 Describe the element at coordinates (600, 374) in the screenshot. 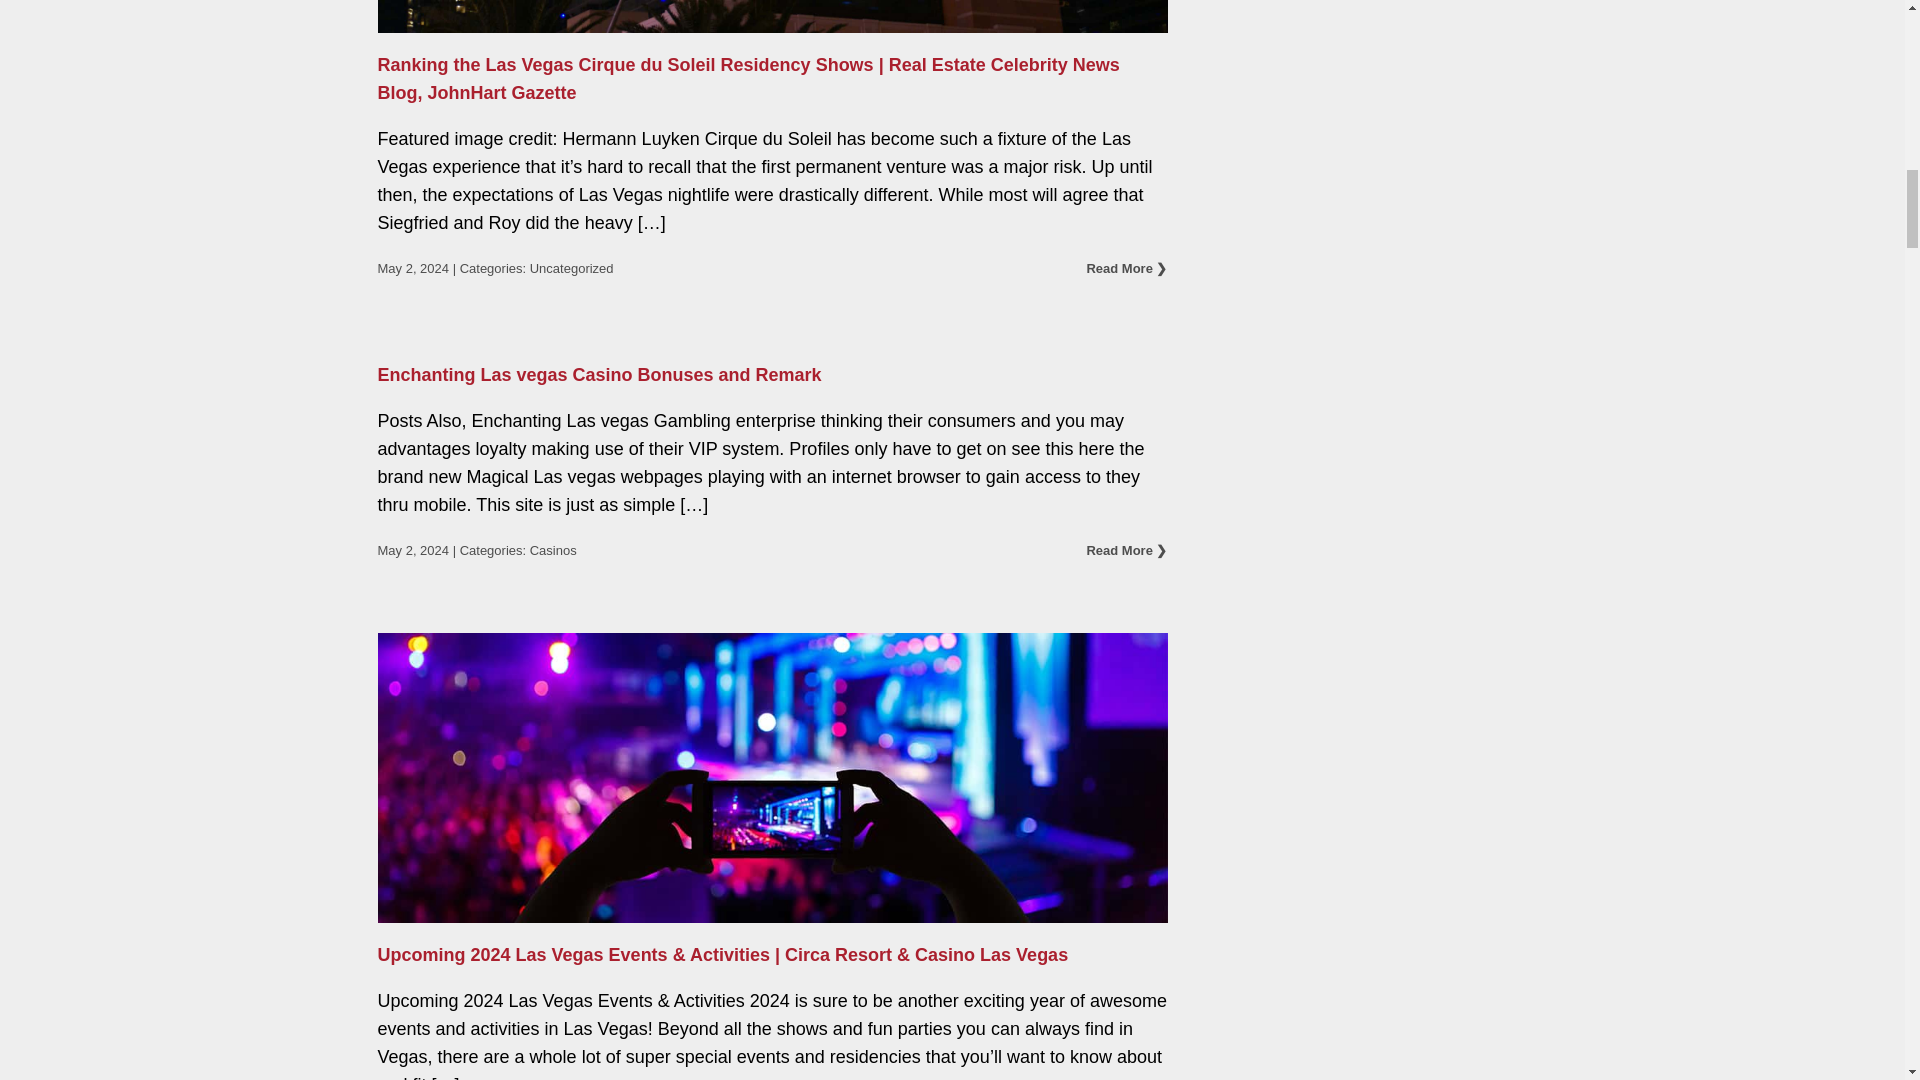

I see `Enchanting Las vegas Casino Bonuses and Remark` at that location.